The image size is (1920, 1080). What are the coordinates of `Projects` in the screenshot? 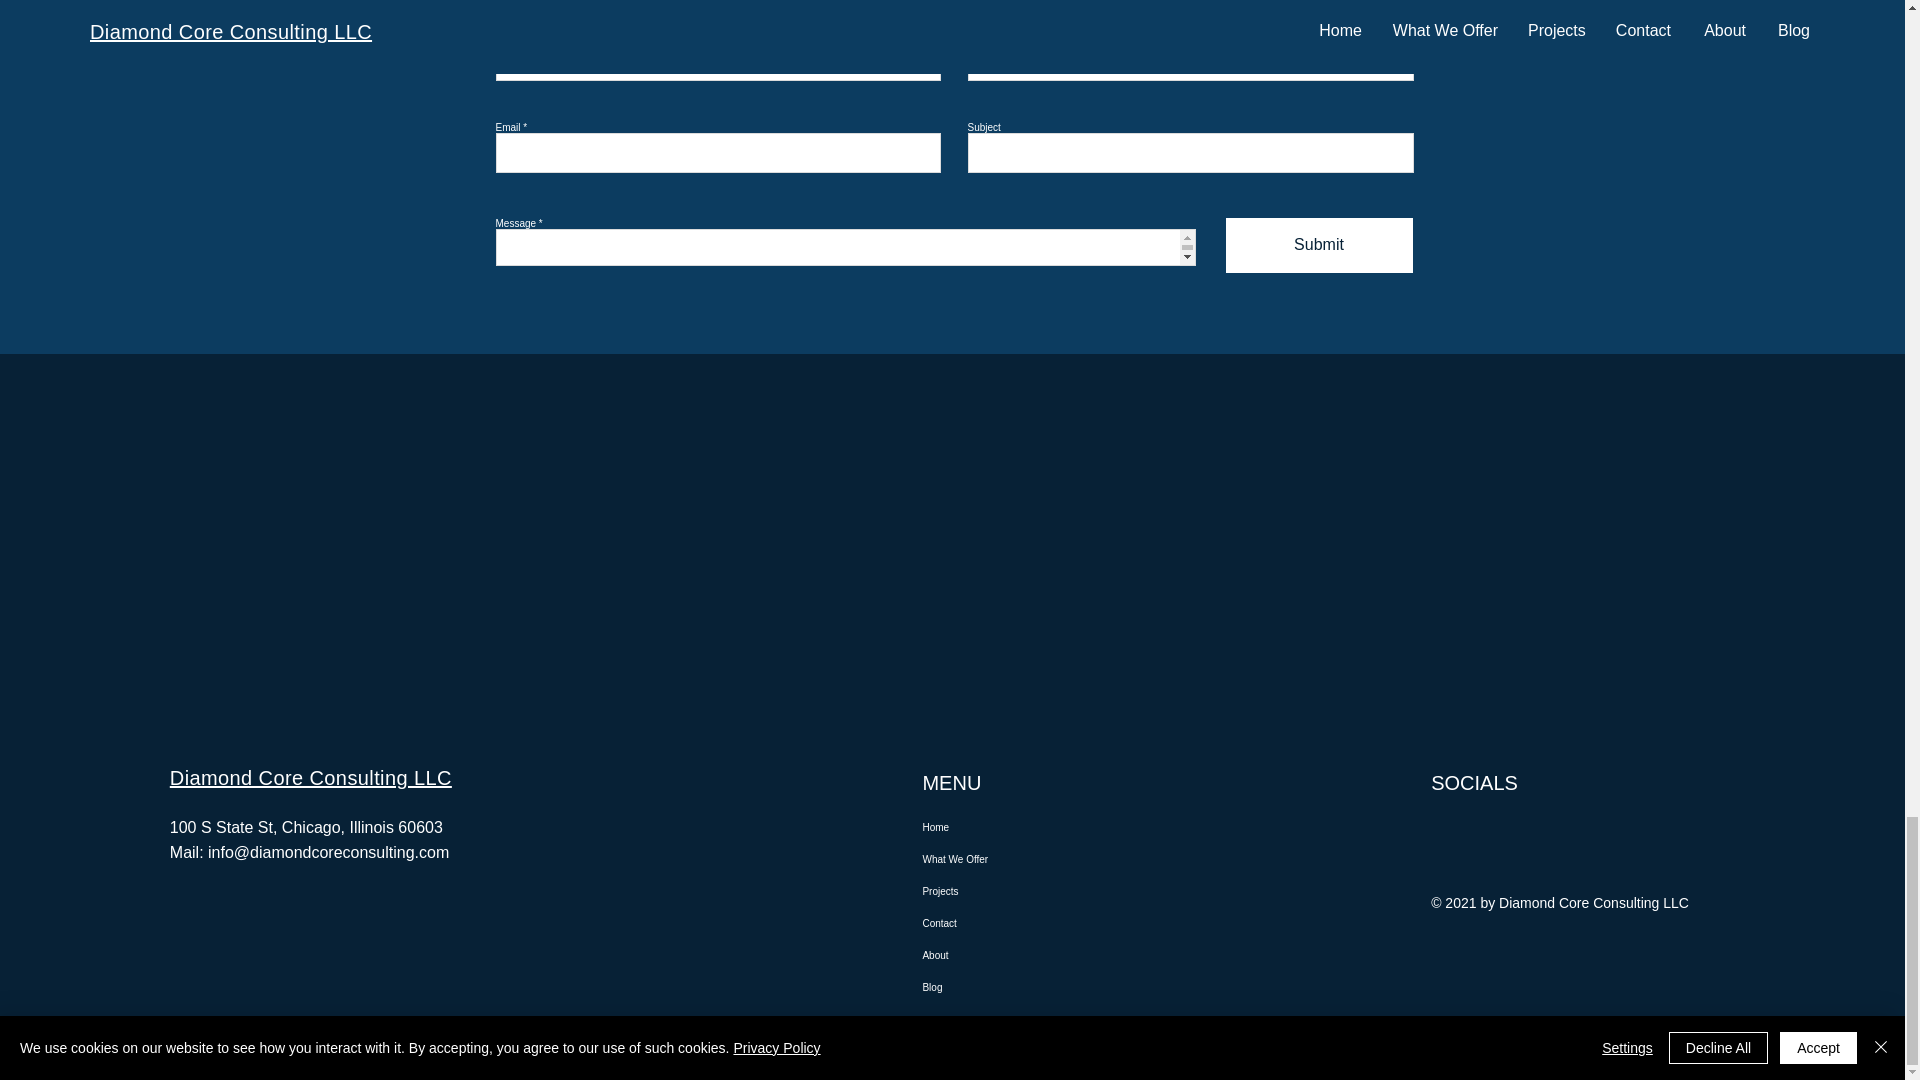 It's located at (1028, 890).